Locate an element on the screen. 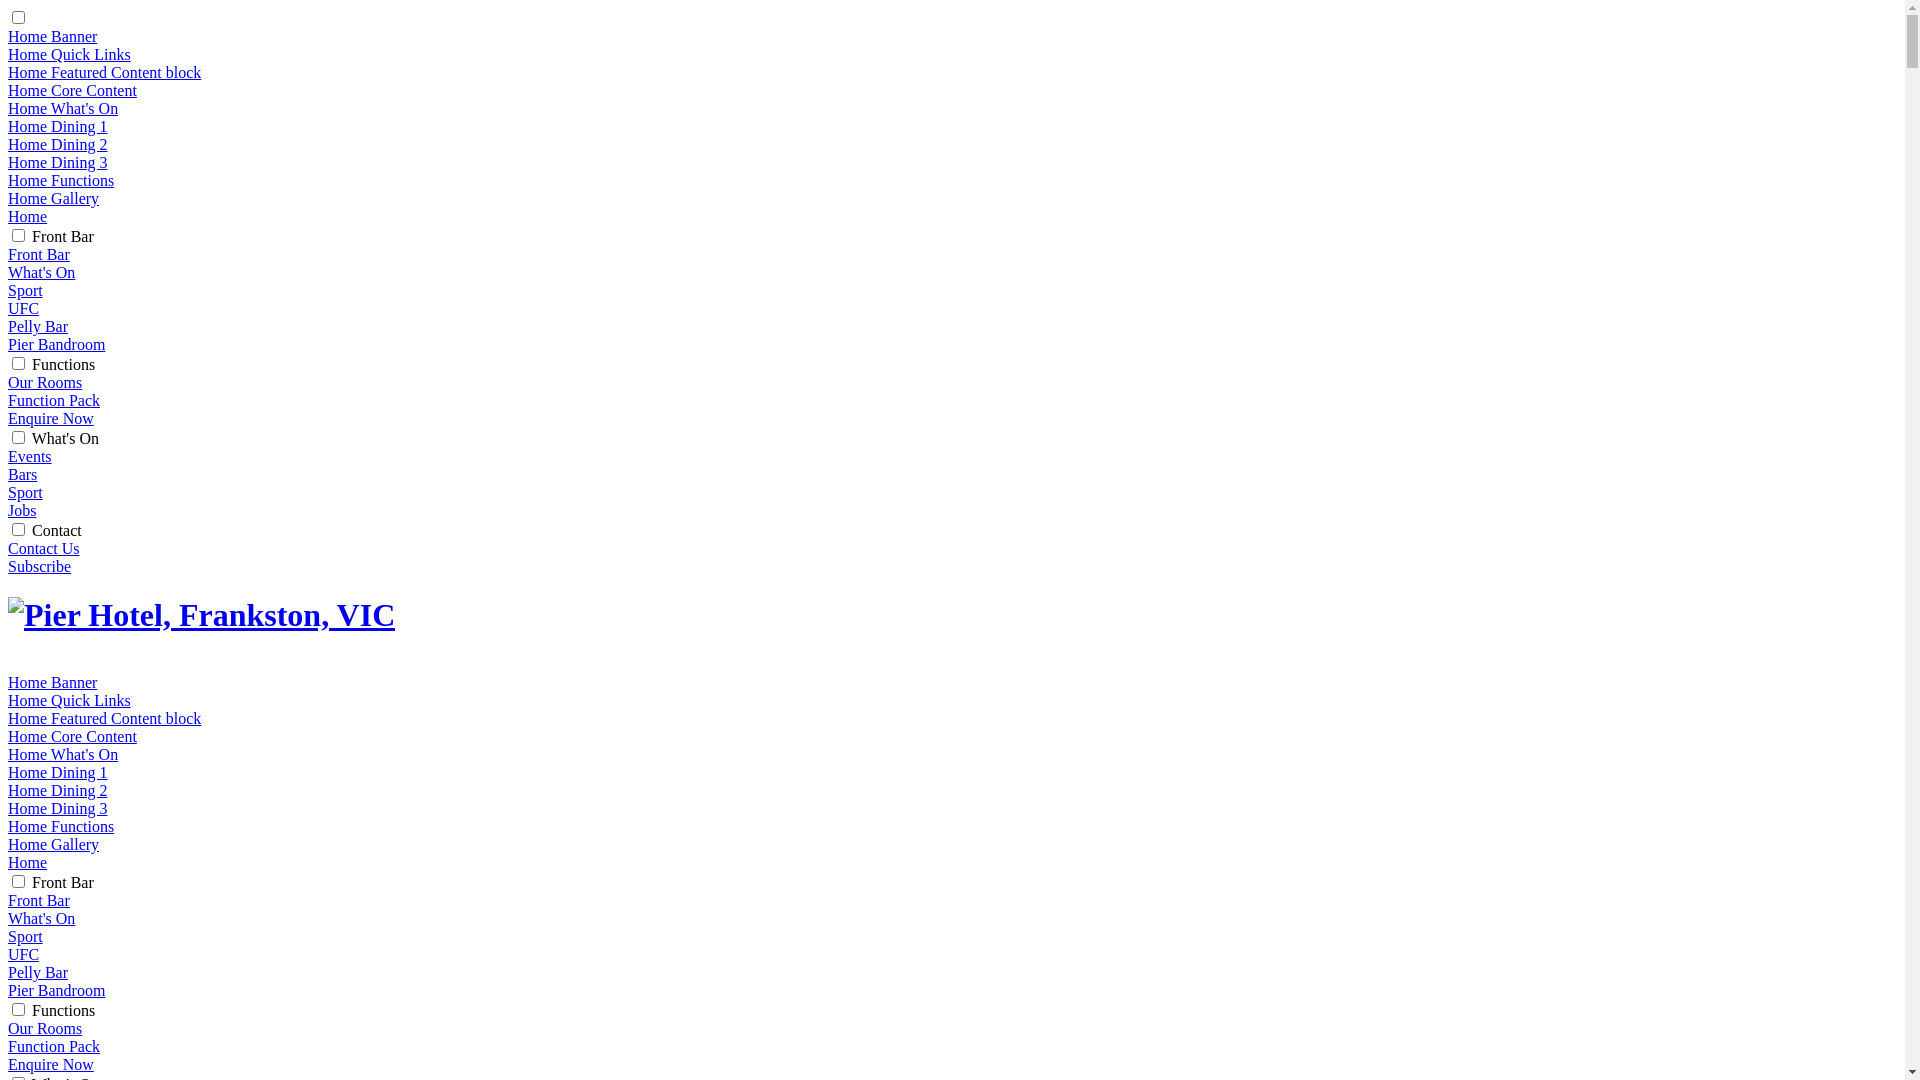 The height and width of the screenshot is (1080, 1920). Functions is located at coordinates (64, 1010).